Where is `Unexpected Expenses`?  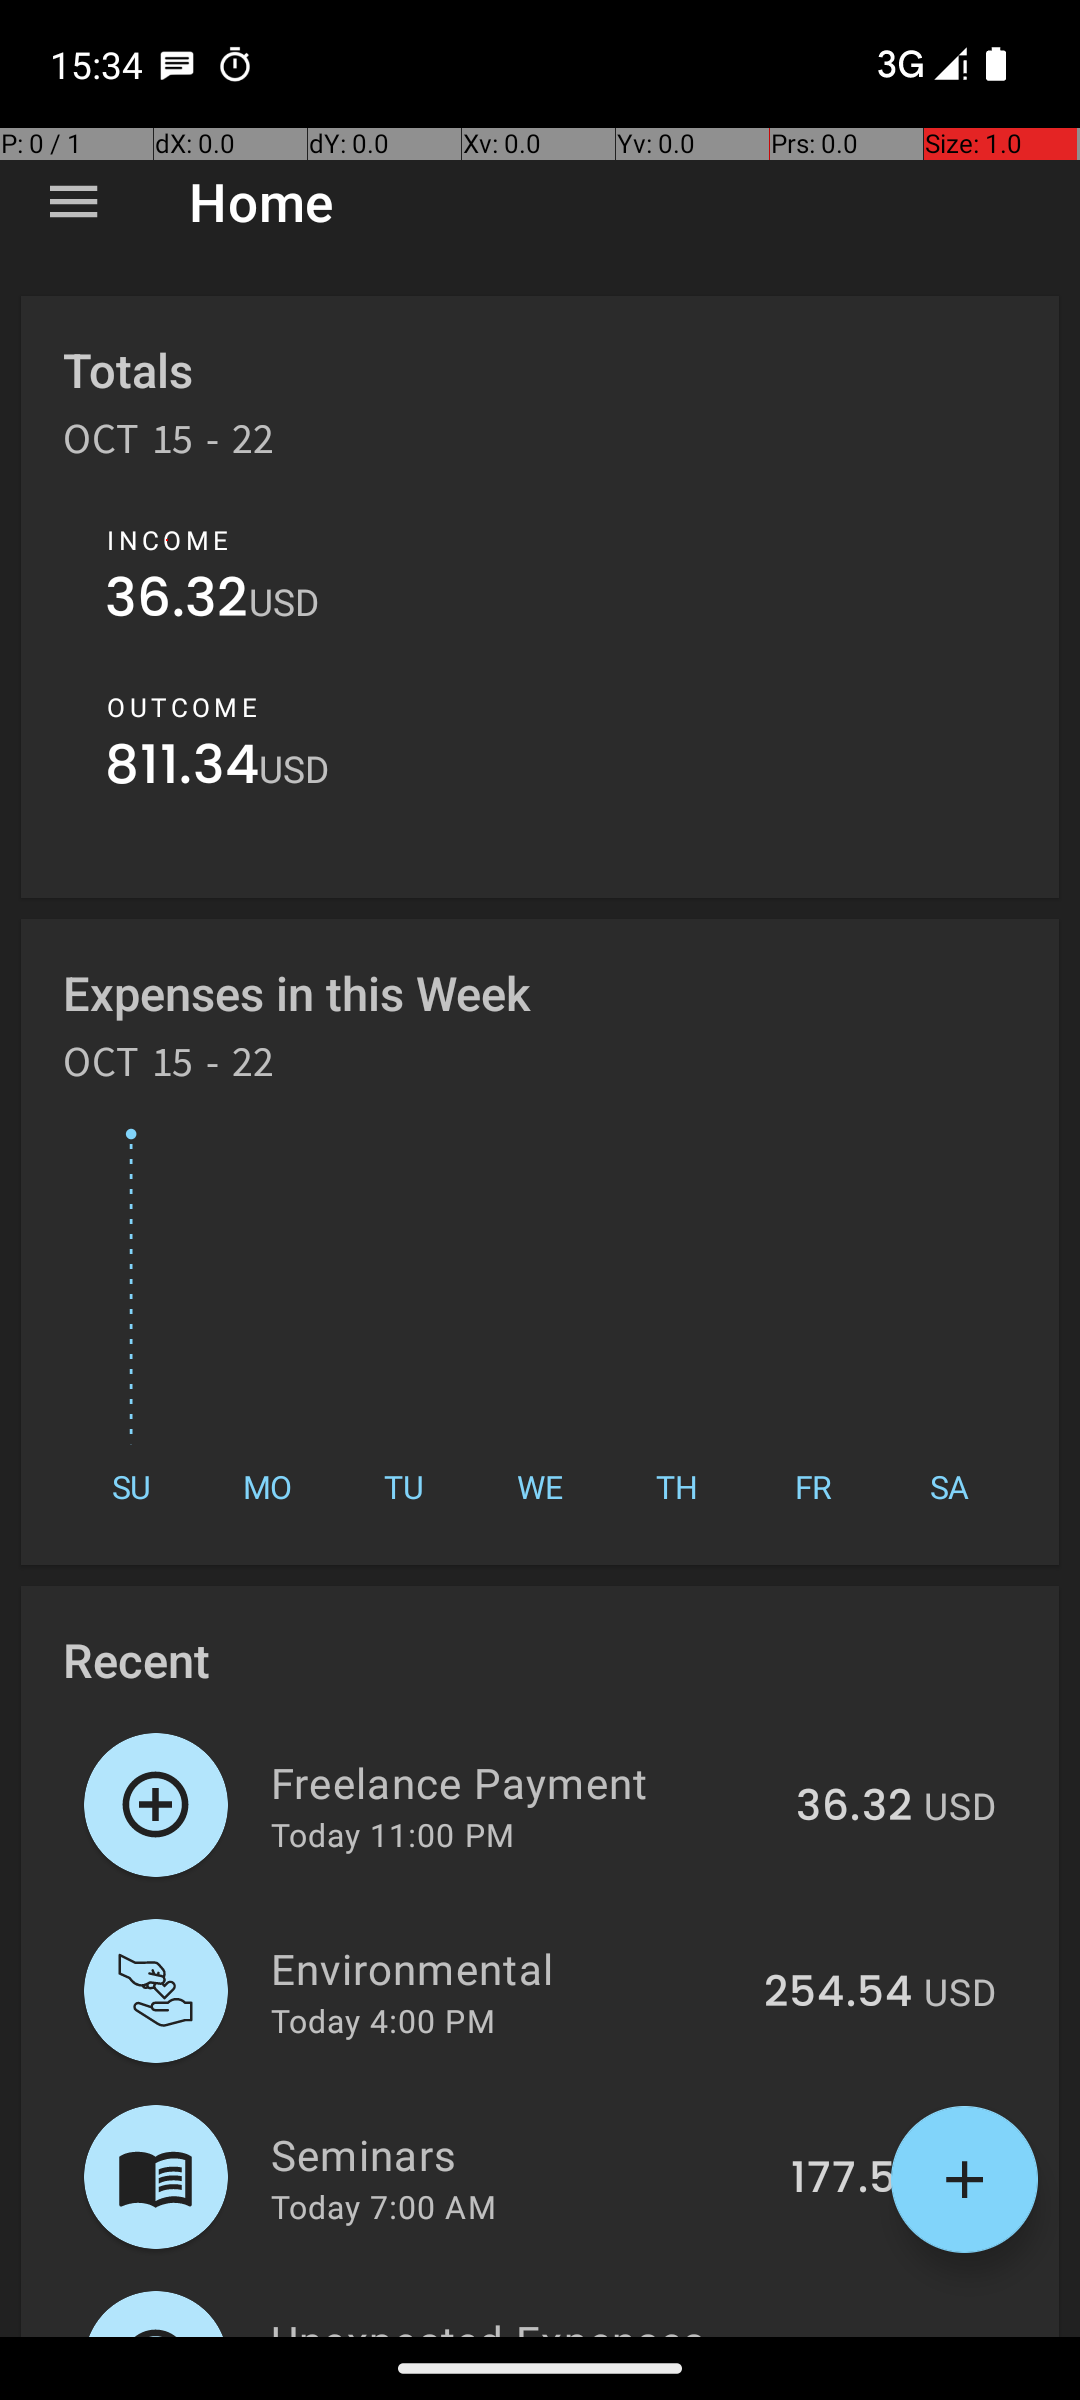
Unexpected Expenses is located at coordinates (508, 2324).